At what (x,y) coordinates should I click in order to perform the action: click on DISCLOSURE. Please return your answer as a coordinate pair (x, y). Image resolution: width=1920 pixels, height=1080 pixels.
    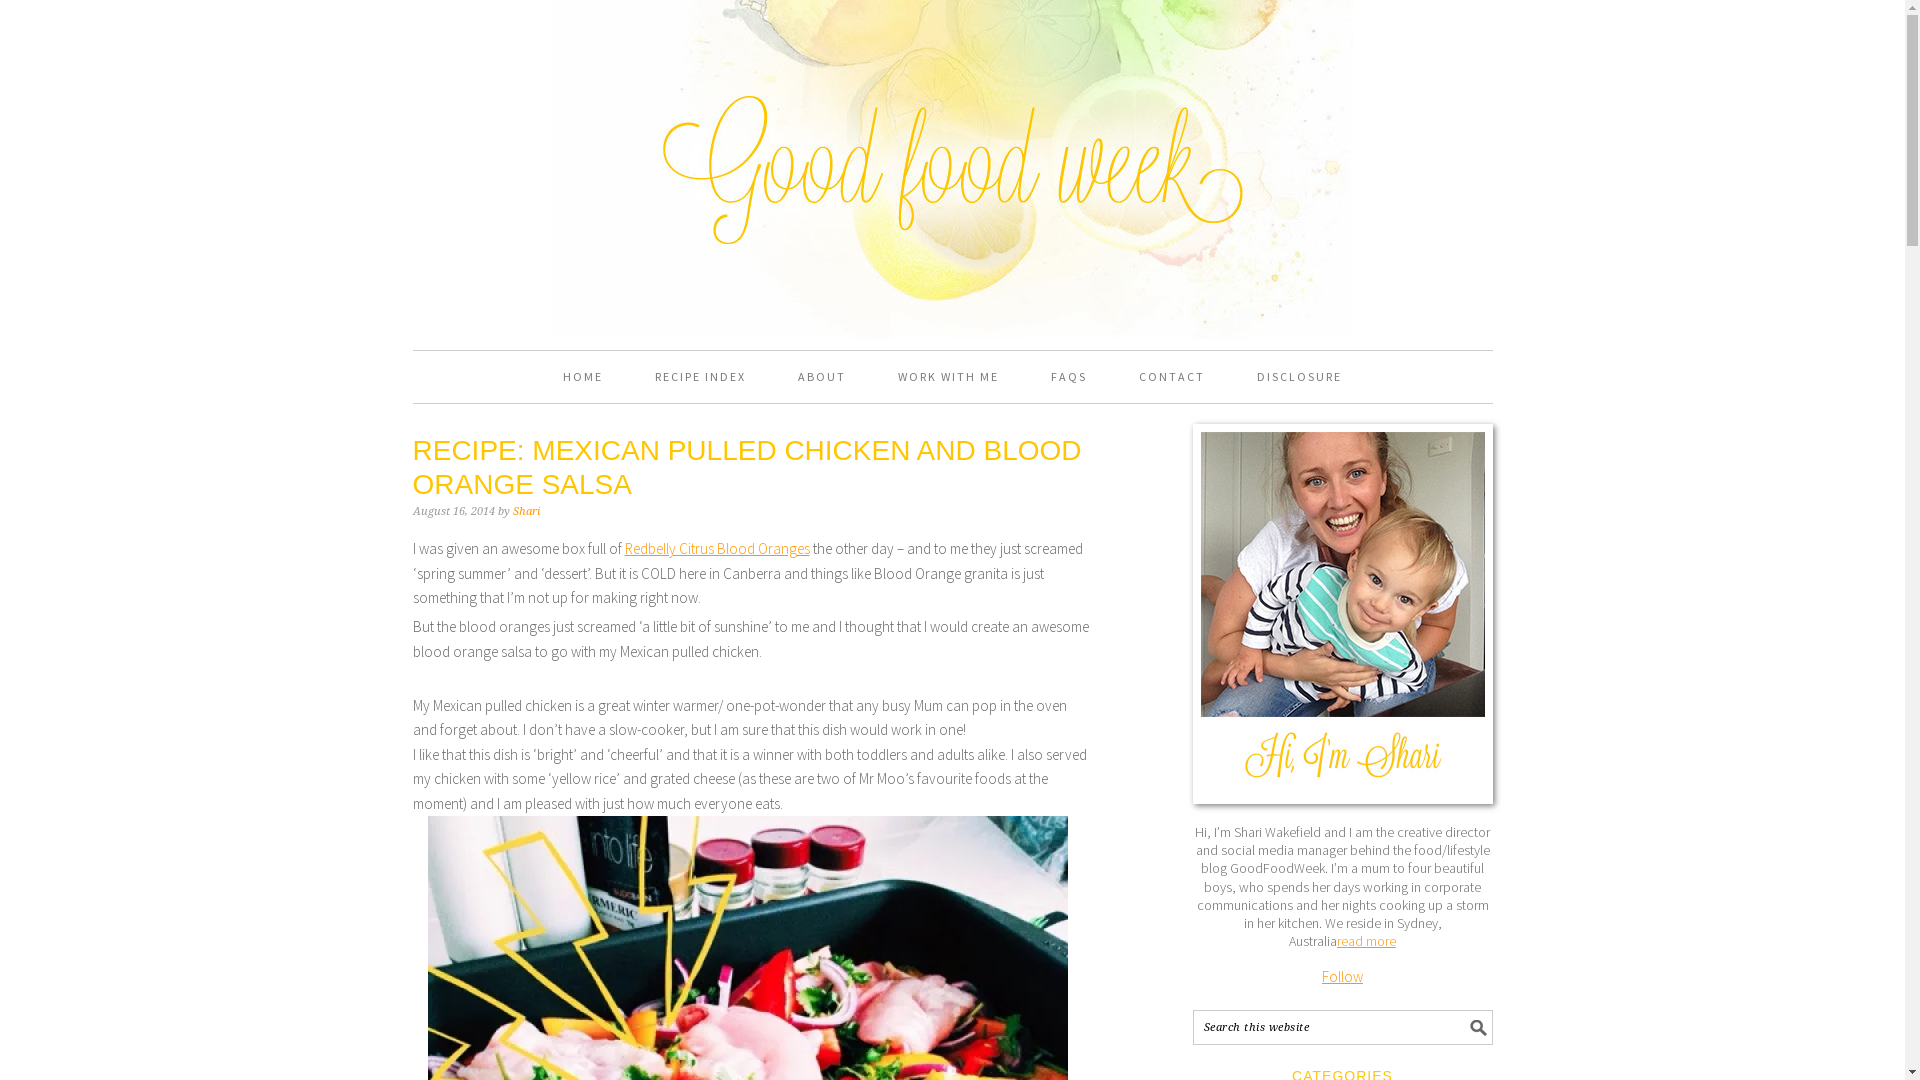
    Looking at the image, I should click on (1300, 377).